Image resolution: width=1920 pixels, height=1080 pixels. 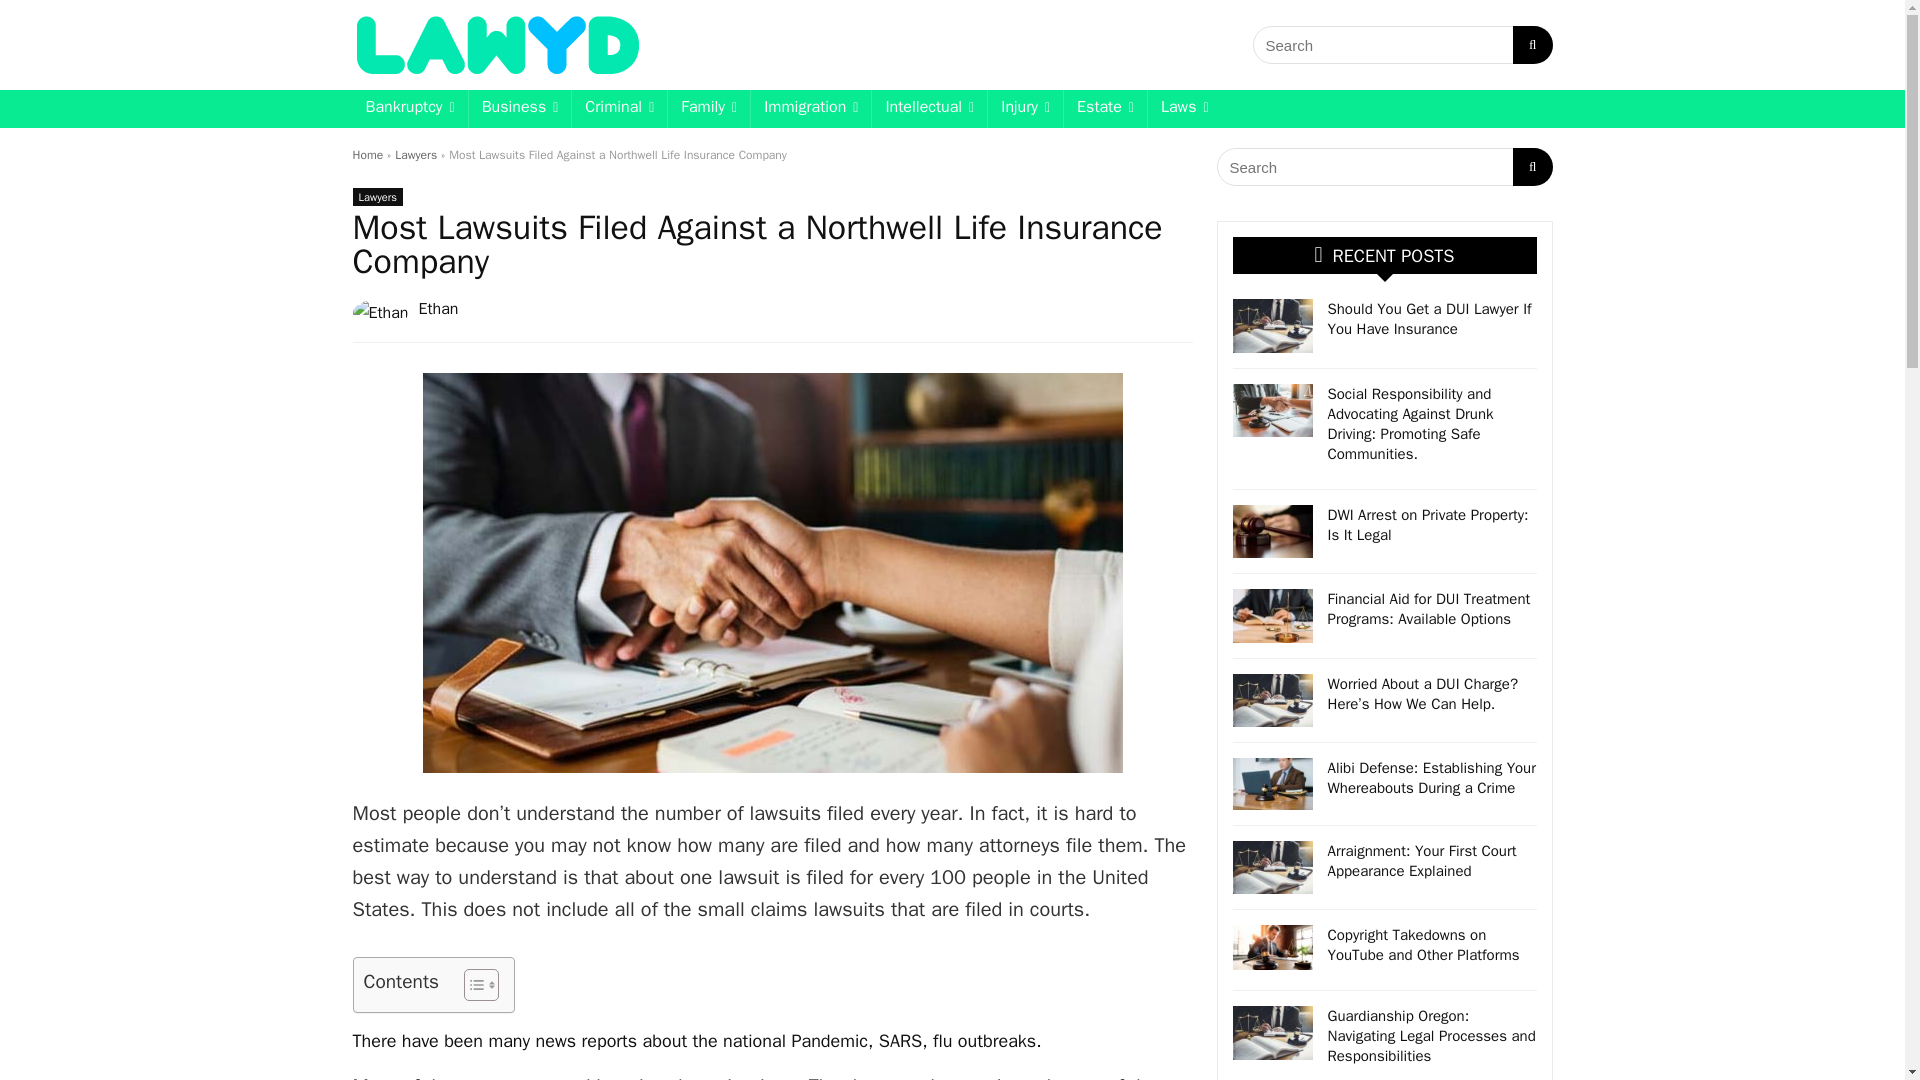 I want to click on Criminal, so click(x=619, y=108).